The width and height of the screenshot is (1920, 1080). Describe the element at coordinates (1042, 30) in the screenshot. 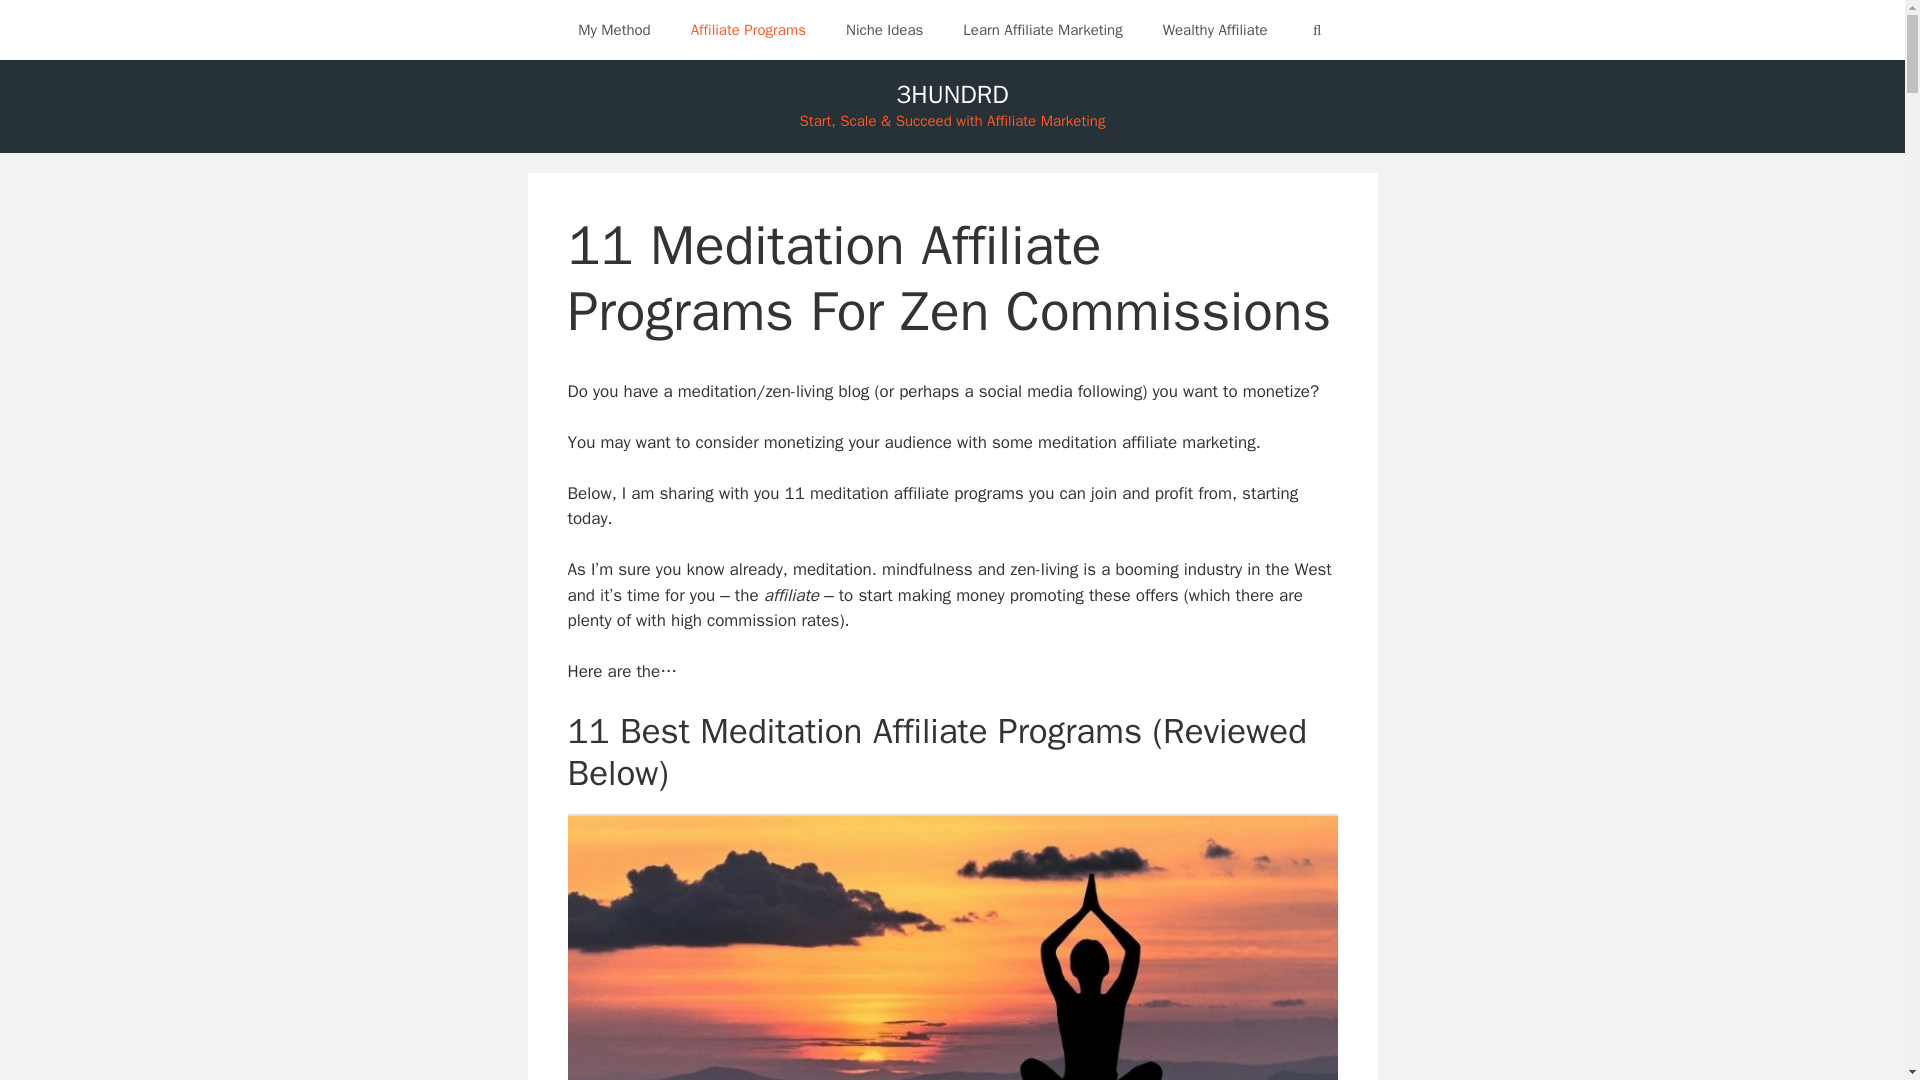

I see `Learn Affiliate Marketing` at that location.